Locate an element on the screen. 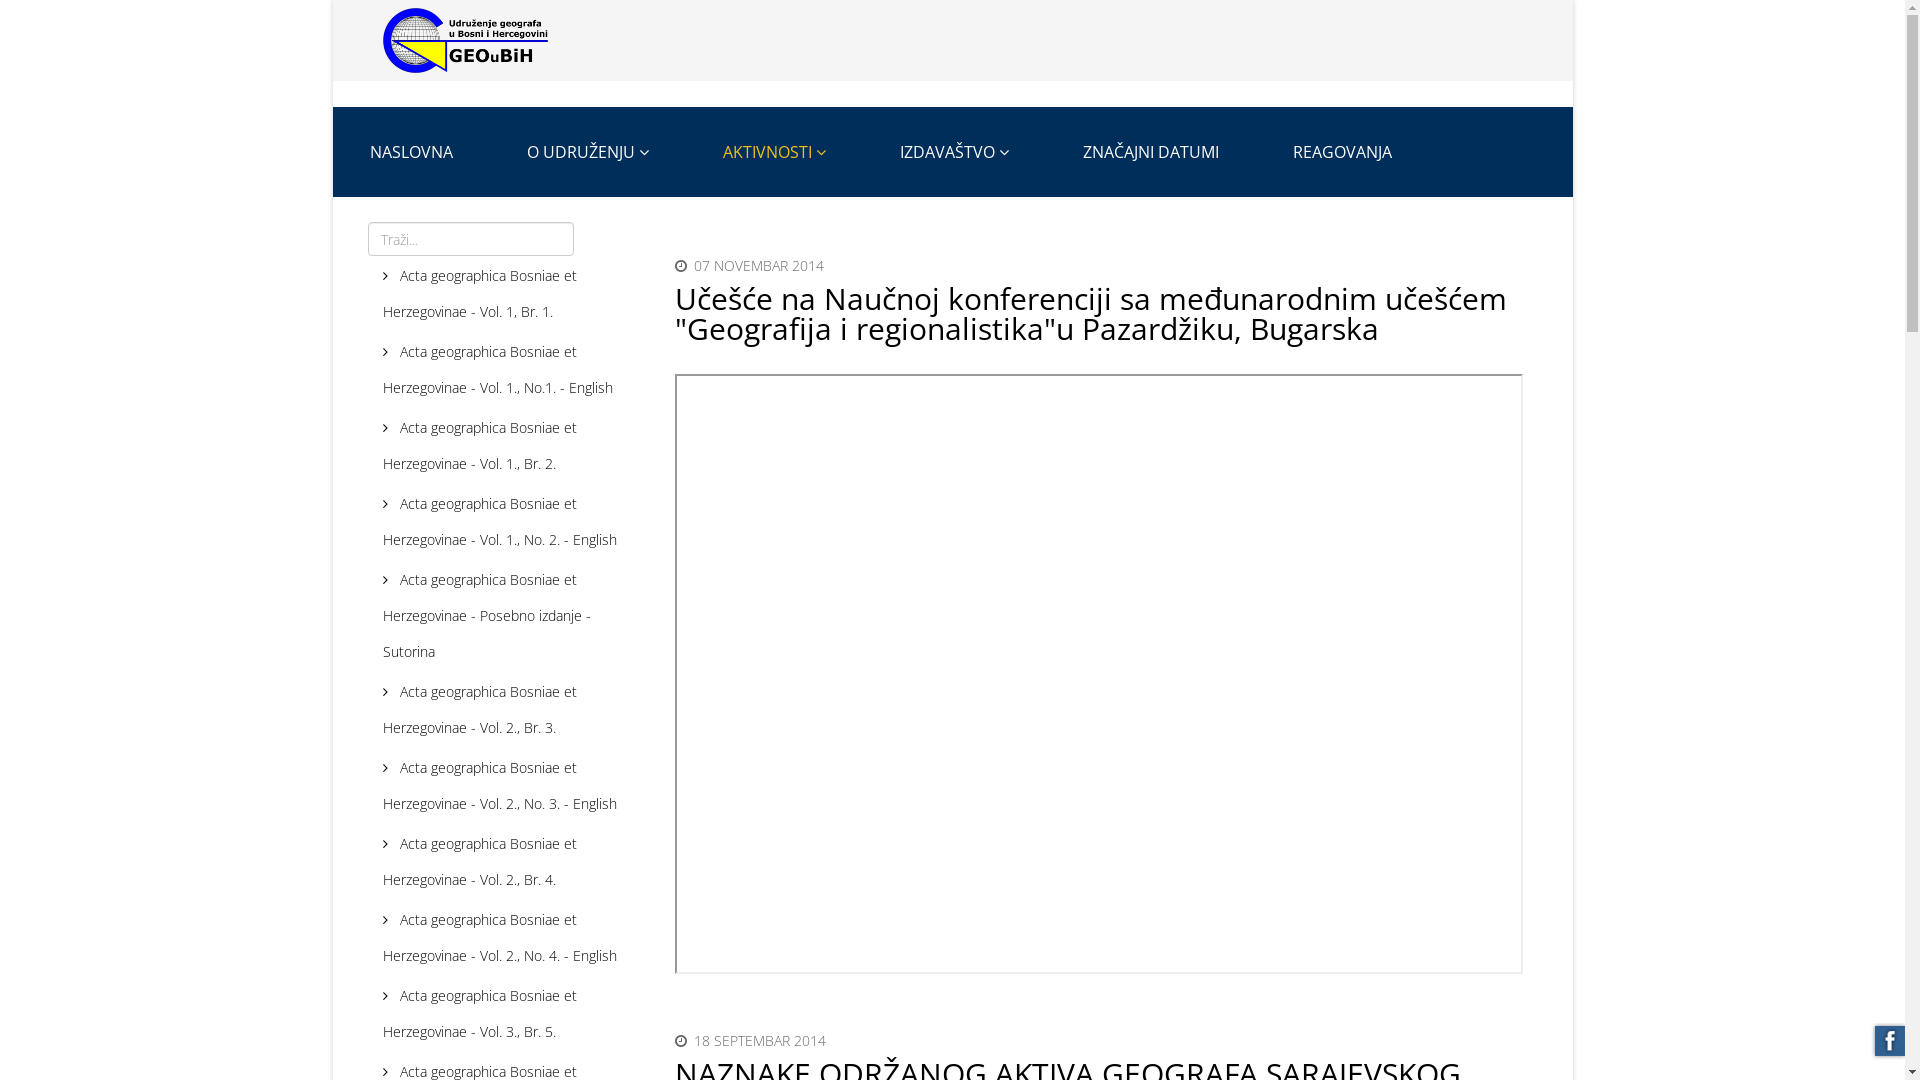 Image resolution: width=1920 pixels, height=1080 pixels. Acta geographica Bosniae et Herzegovinae - Vol. 1., Br. 2. is located at coordinates (514, 446).